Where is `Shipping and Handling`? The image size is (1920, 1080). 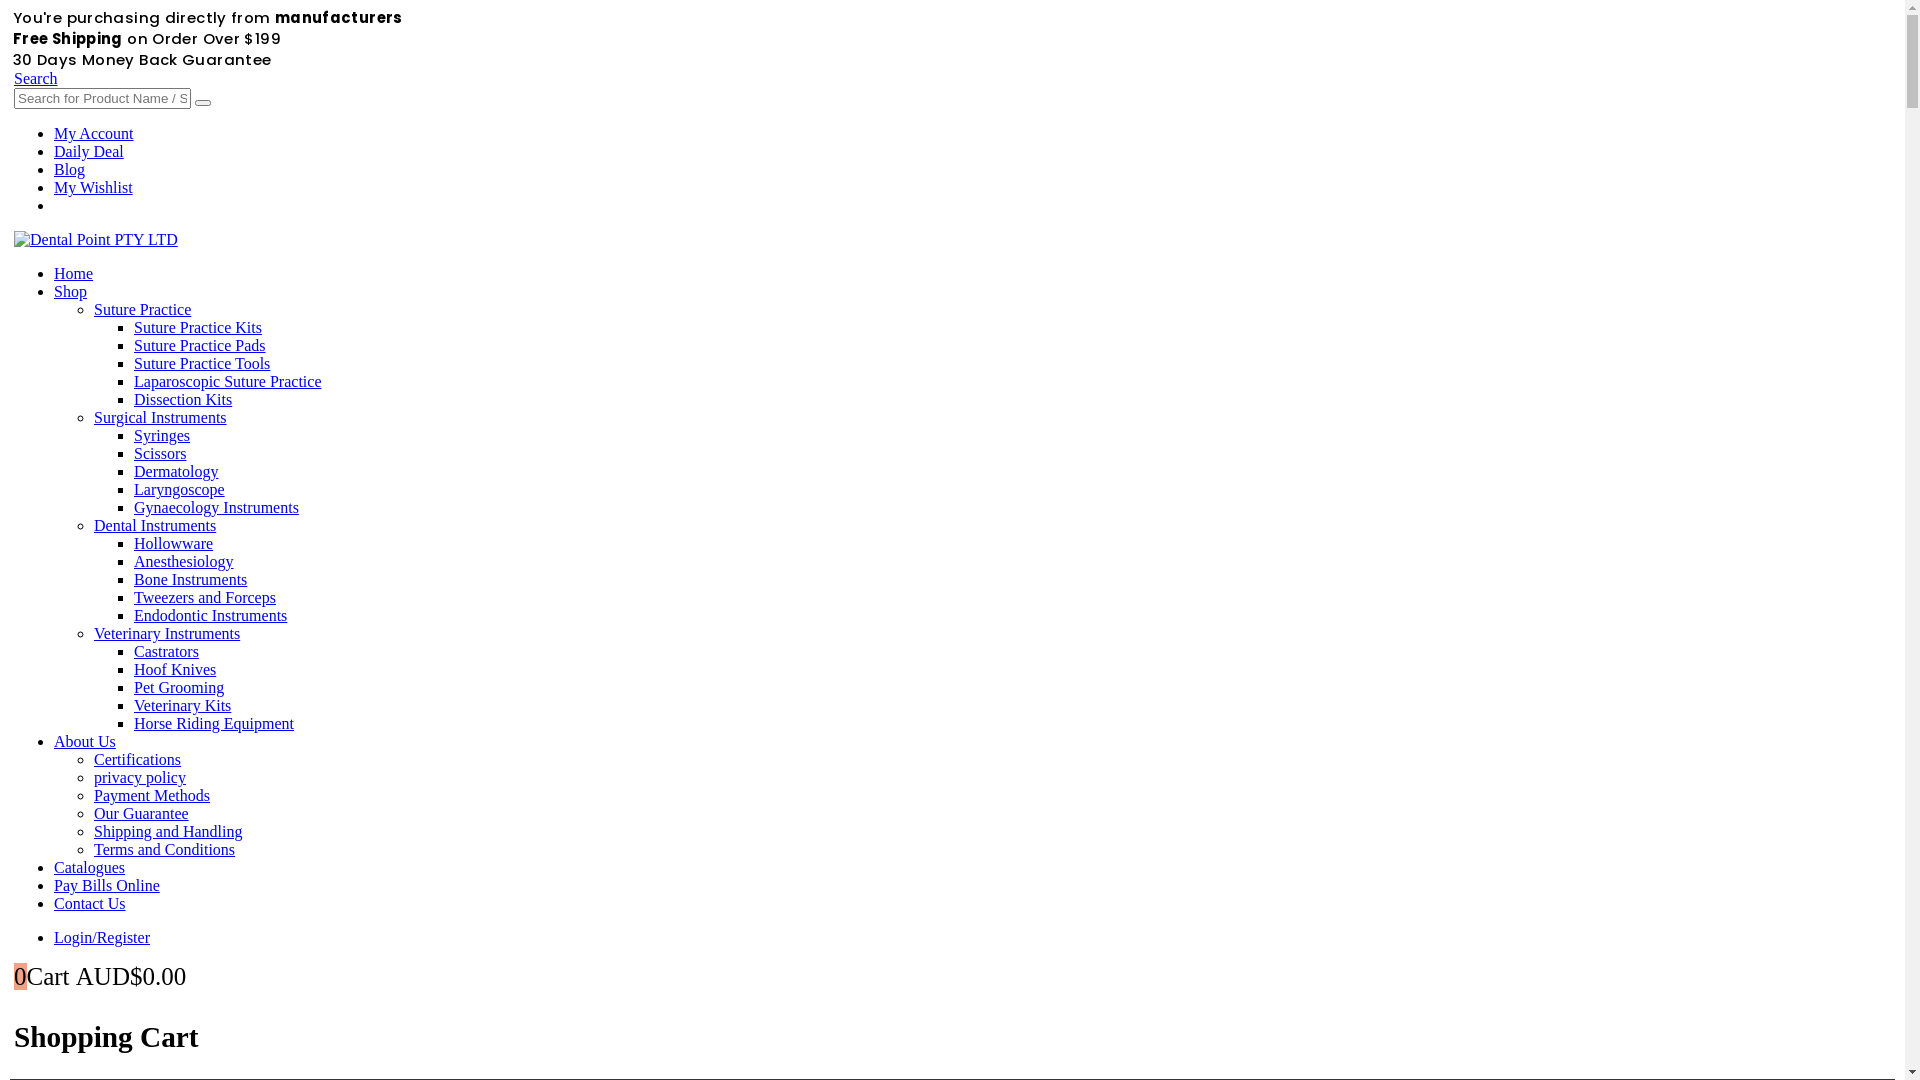
Shipping and Handling is located at coordinates (168, 832).